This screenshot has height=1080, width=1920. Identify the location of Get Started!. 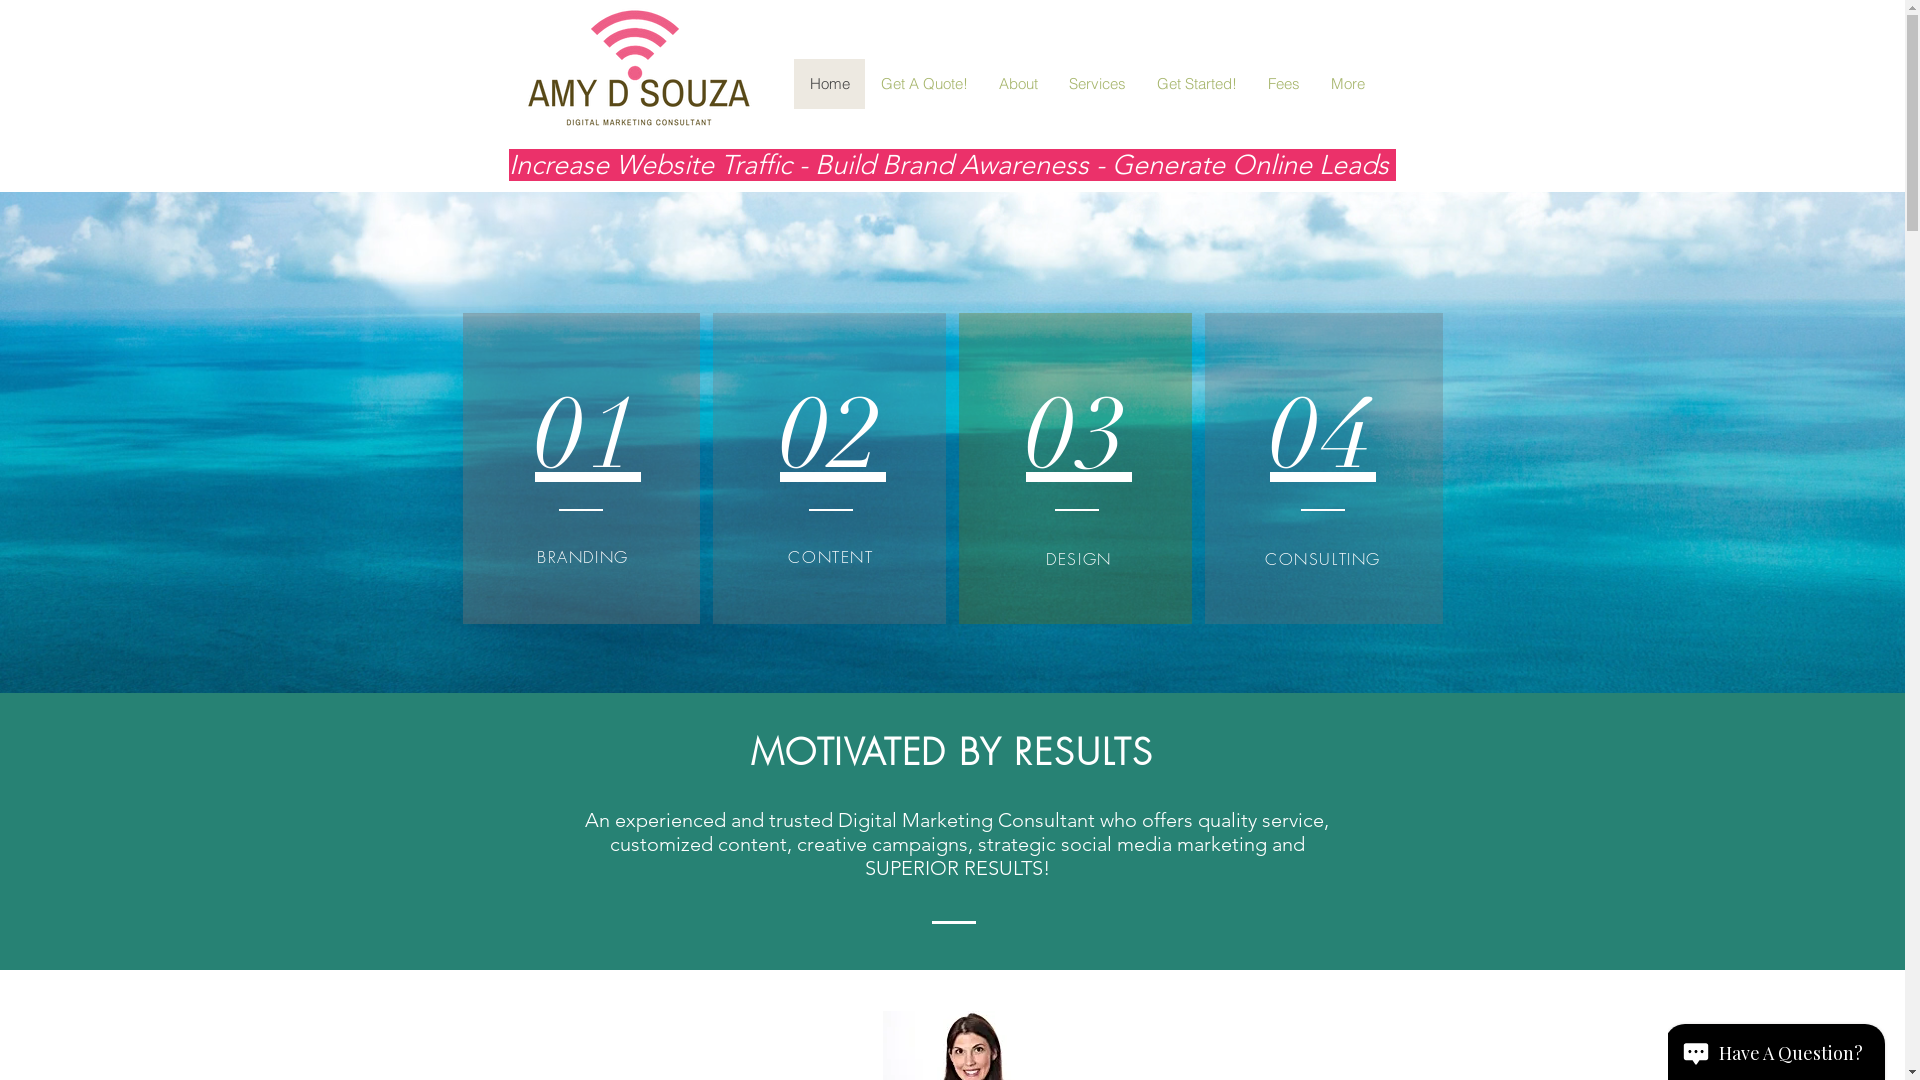
(1196, 84).